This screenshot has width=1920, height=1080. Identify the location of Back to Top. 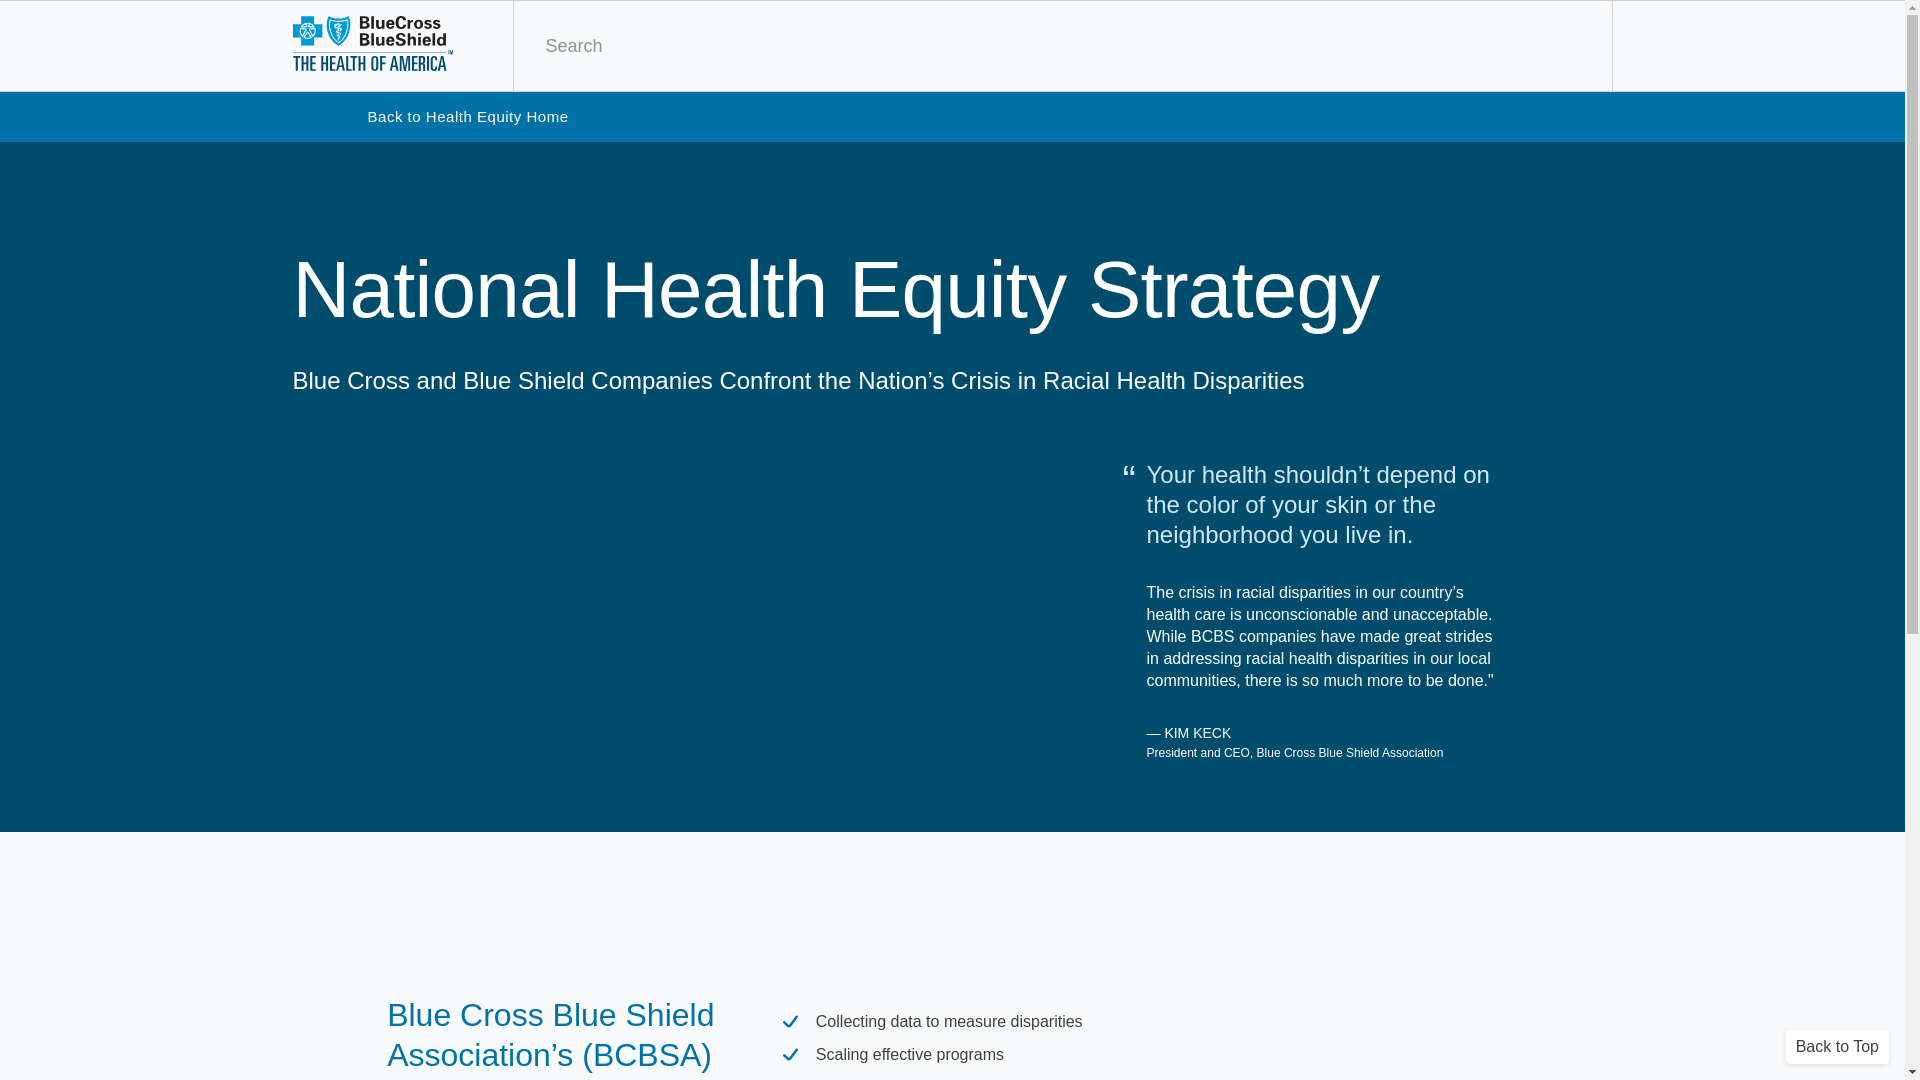
(1837, 1046).